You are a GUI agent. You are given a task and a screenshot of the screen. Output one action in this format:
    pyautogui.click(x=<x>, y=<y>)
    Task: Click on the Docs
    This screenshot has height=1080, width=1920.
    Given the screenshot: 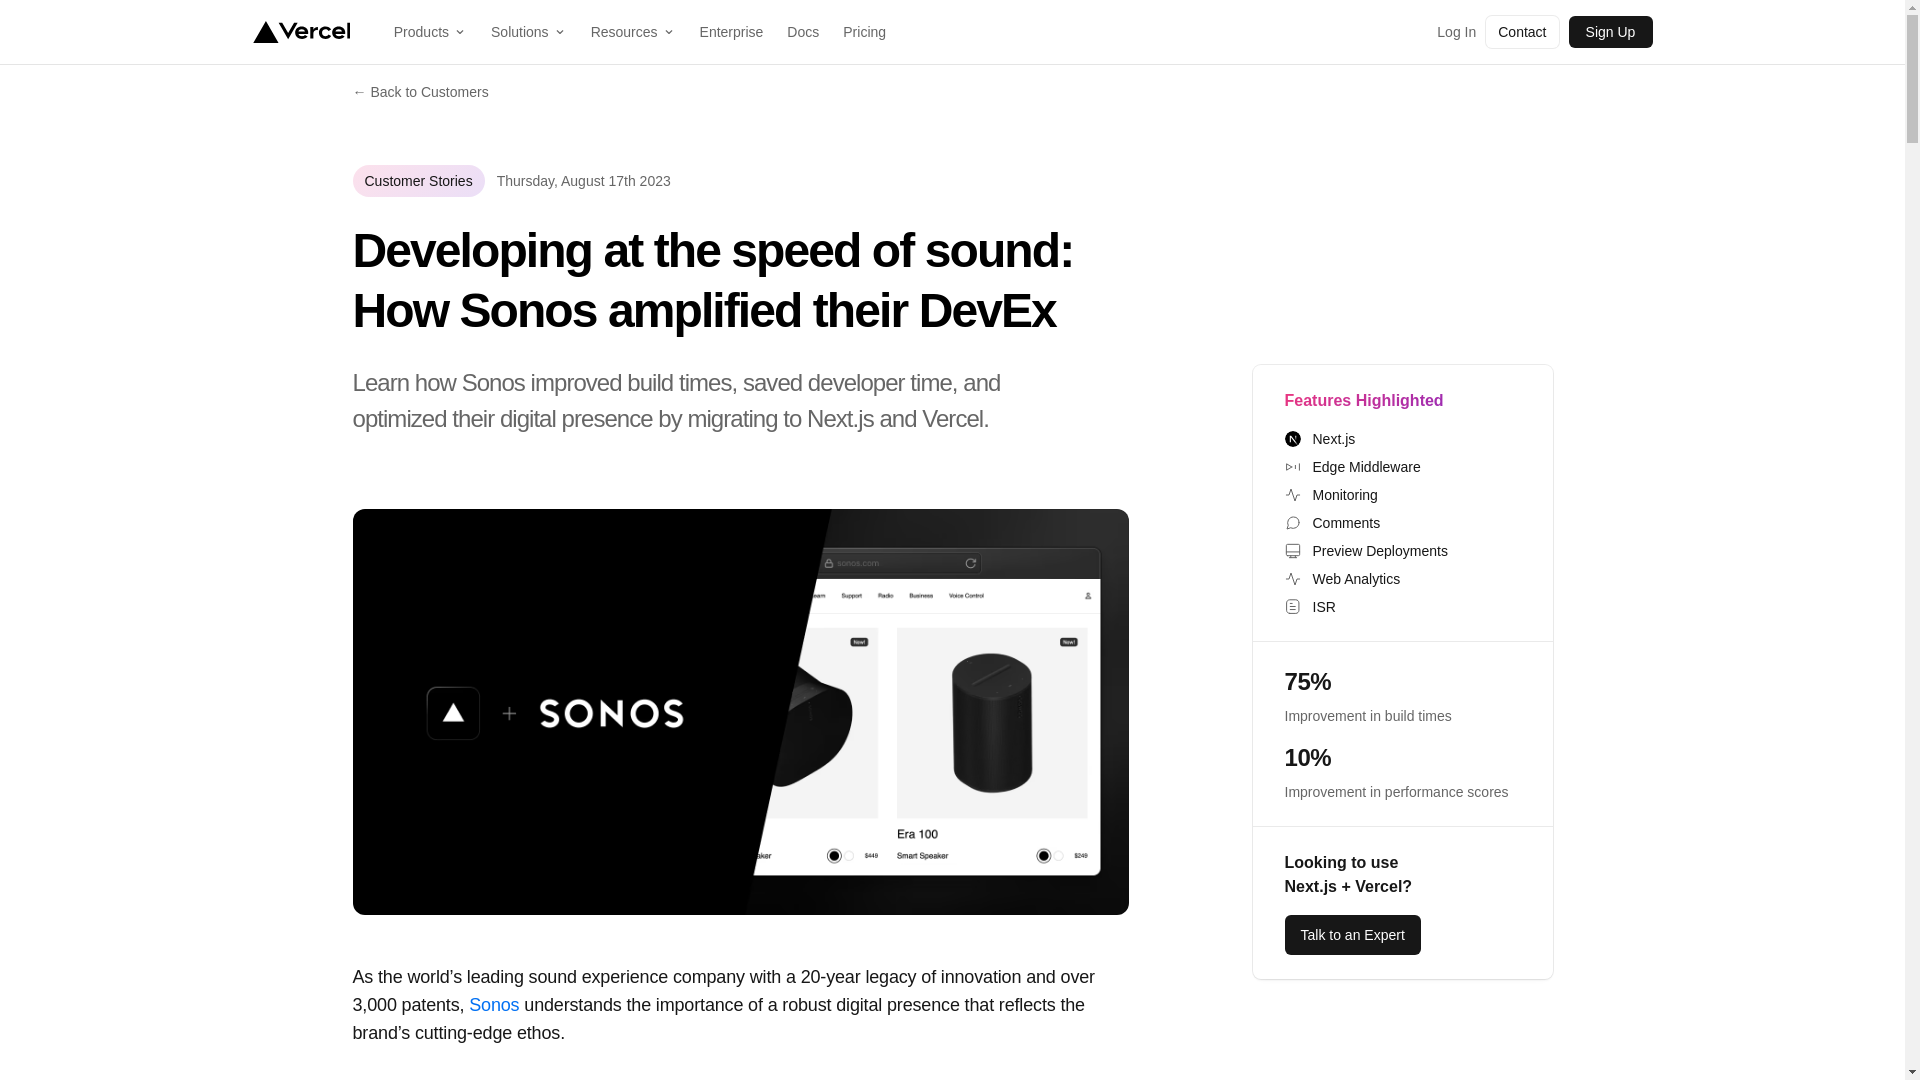 What is the action you would take?
    pyautogui.click(x=803, y=32)
    